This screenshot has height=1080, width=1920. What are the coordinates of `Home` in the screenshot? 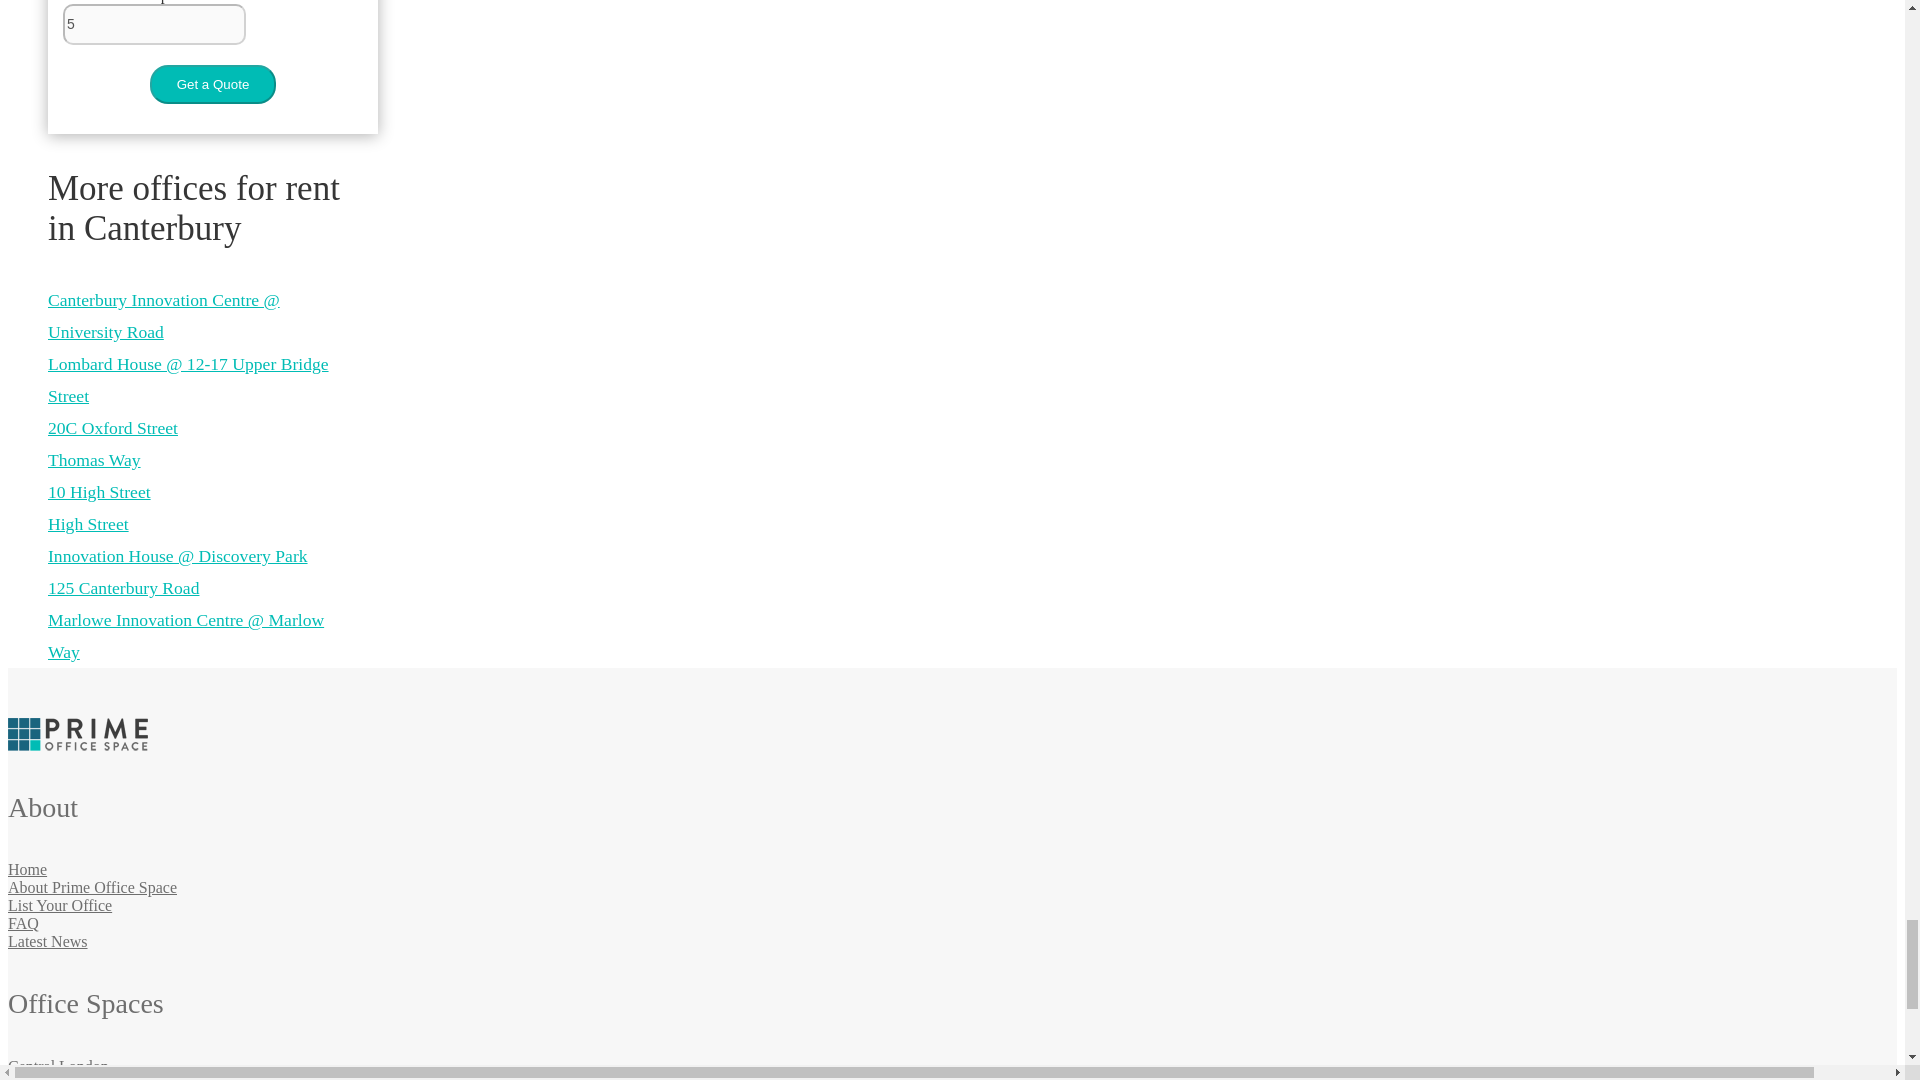 It's located at (26, 869).